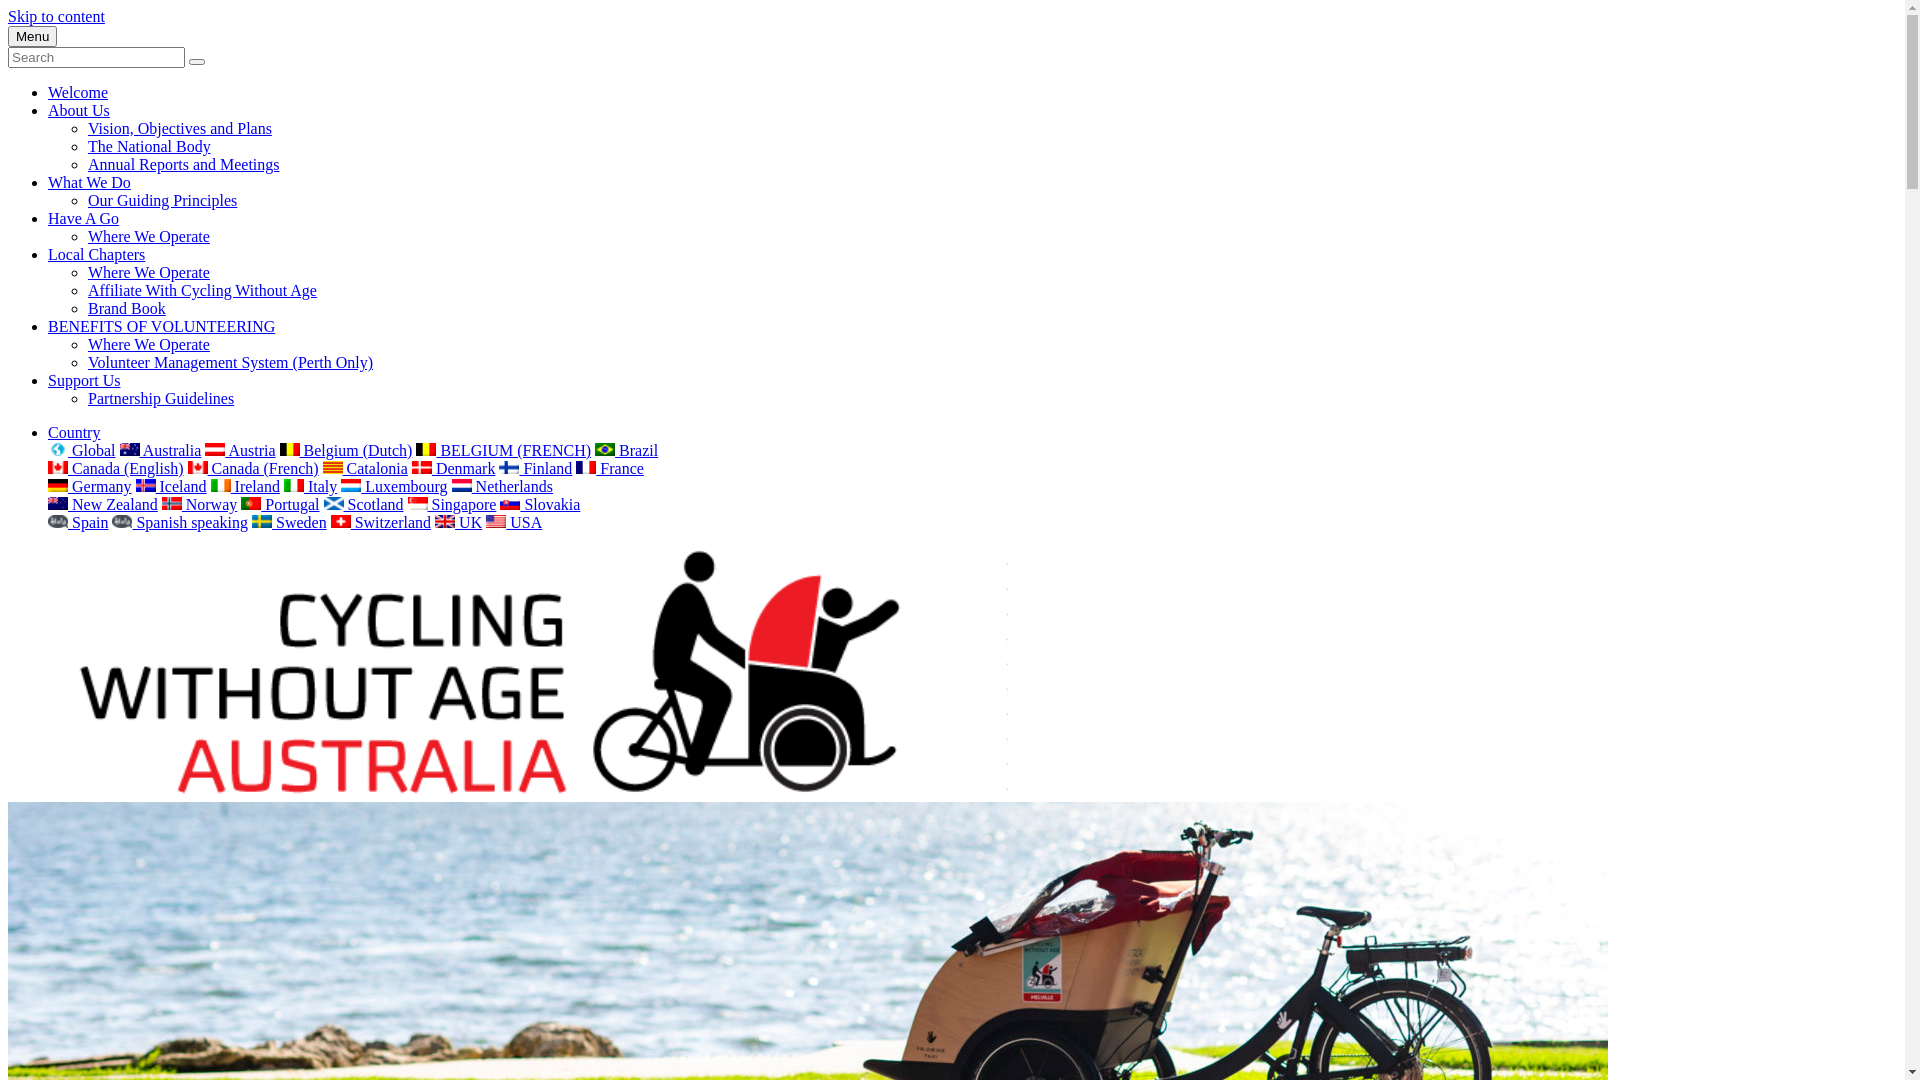  Describe the element at coordinates (184, 164) in the screenshot. I see `Annual Reports and Meetings` at that location.